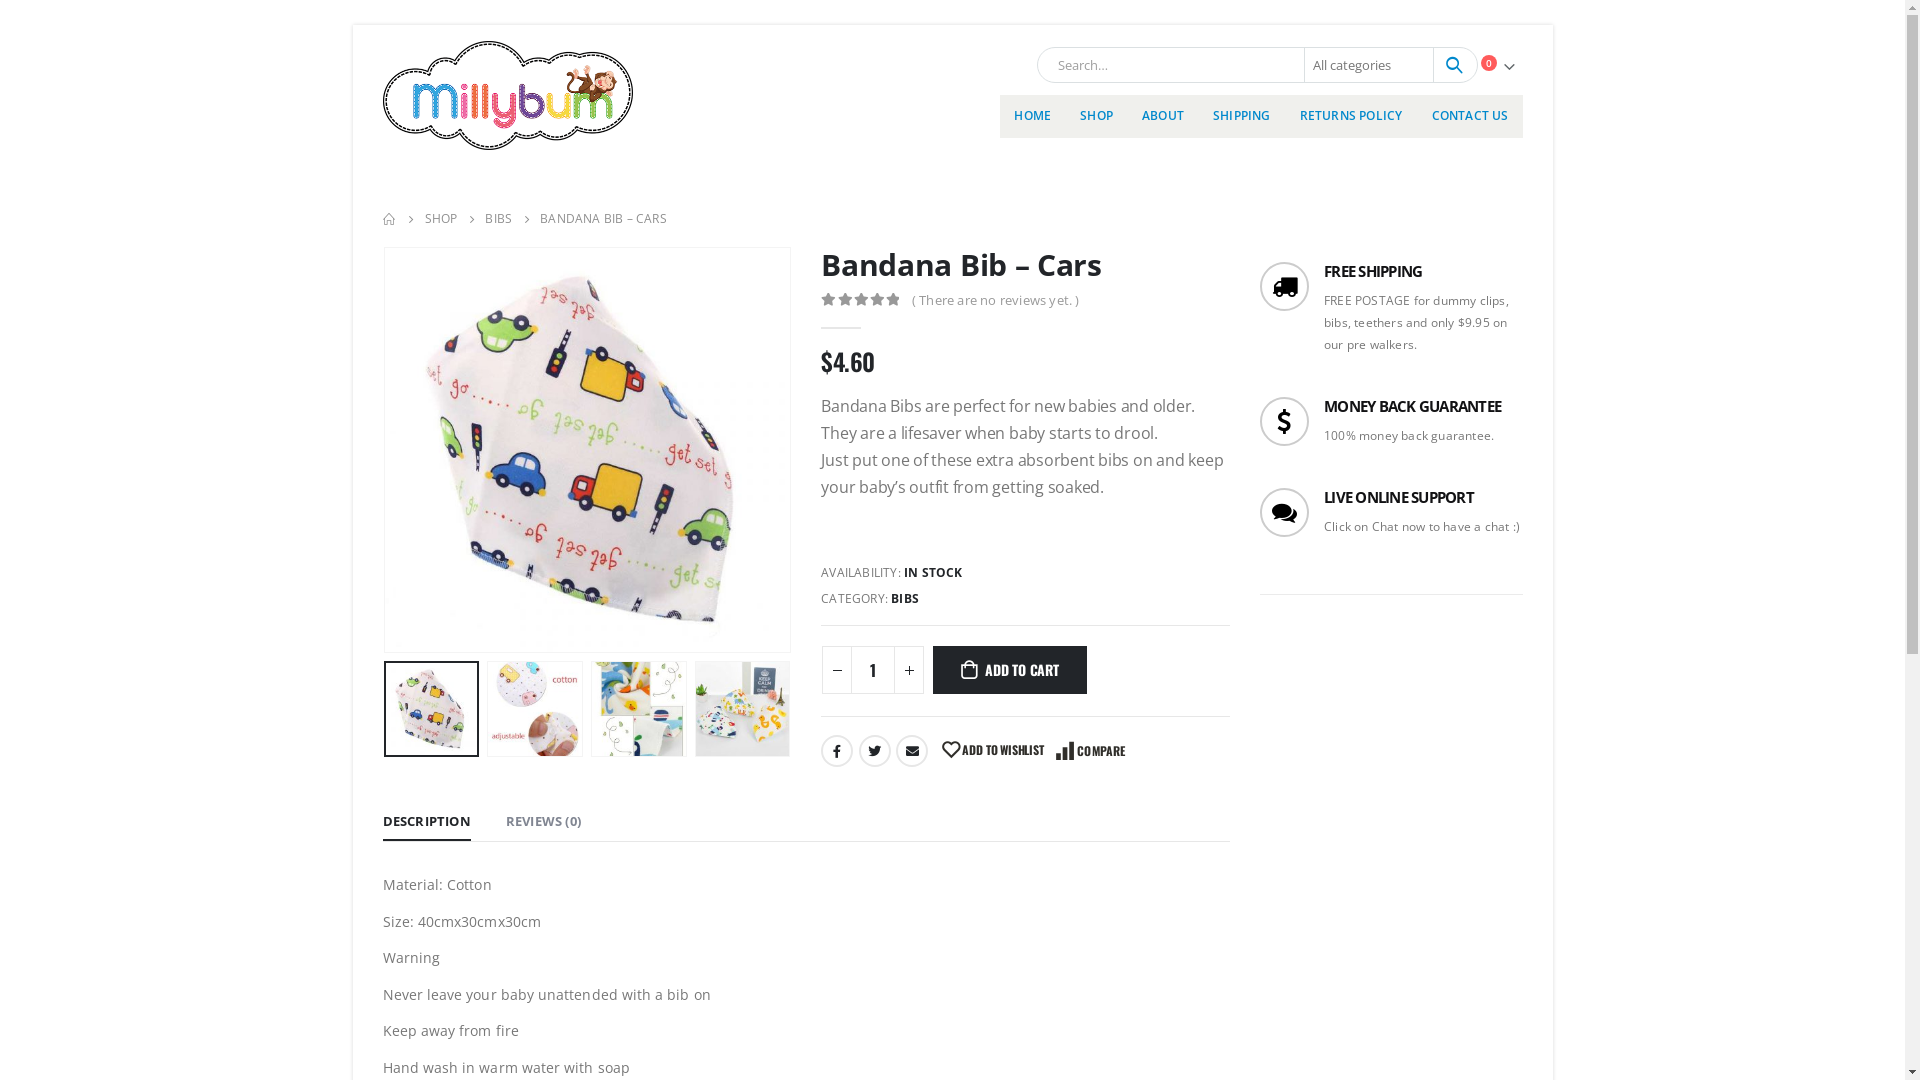  What do you see at coordinates (909, 670) in the screenshot?
I see `+` at bounding box center [909, 670].